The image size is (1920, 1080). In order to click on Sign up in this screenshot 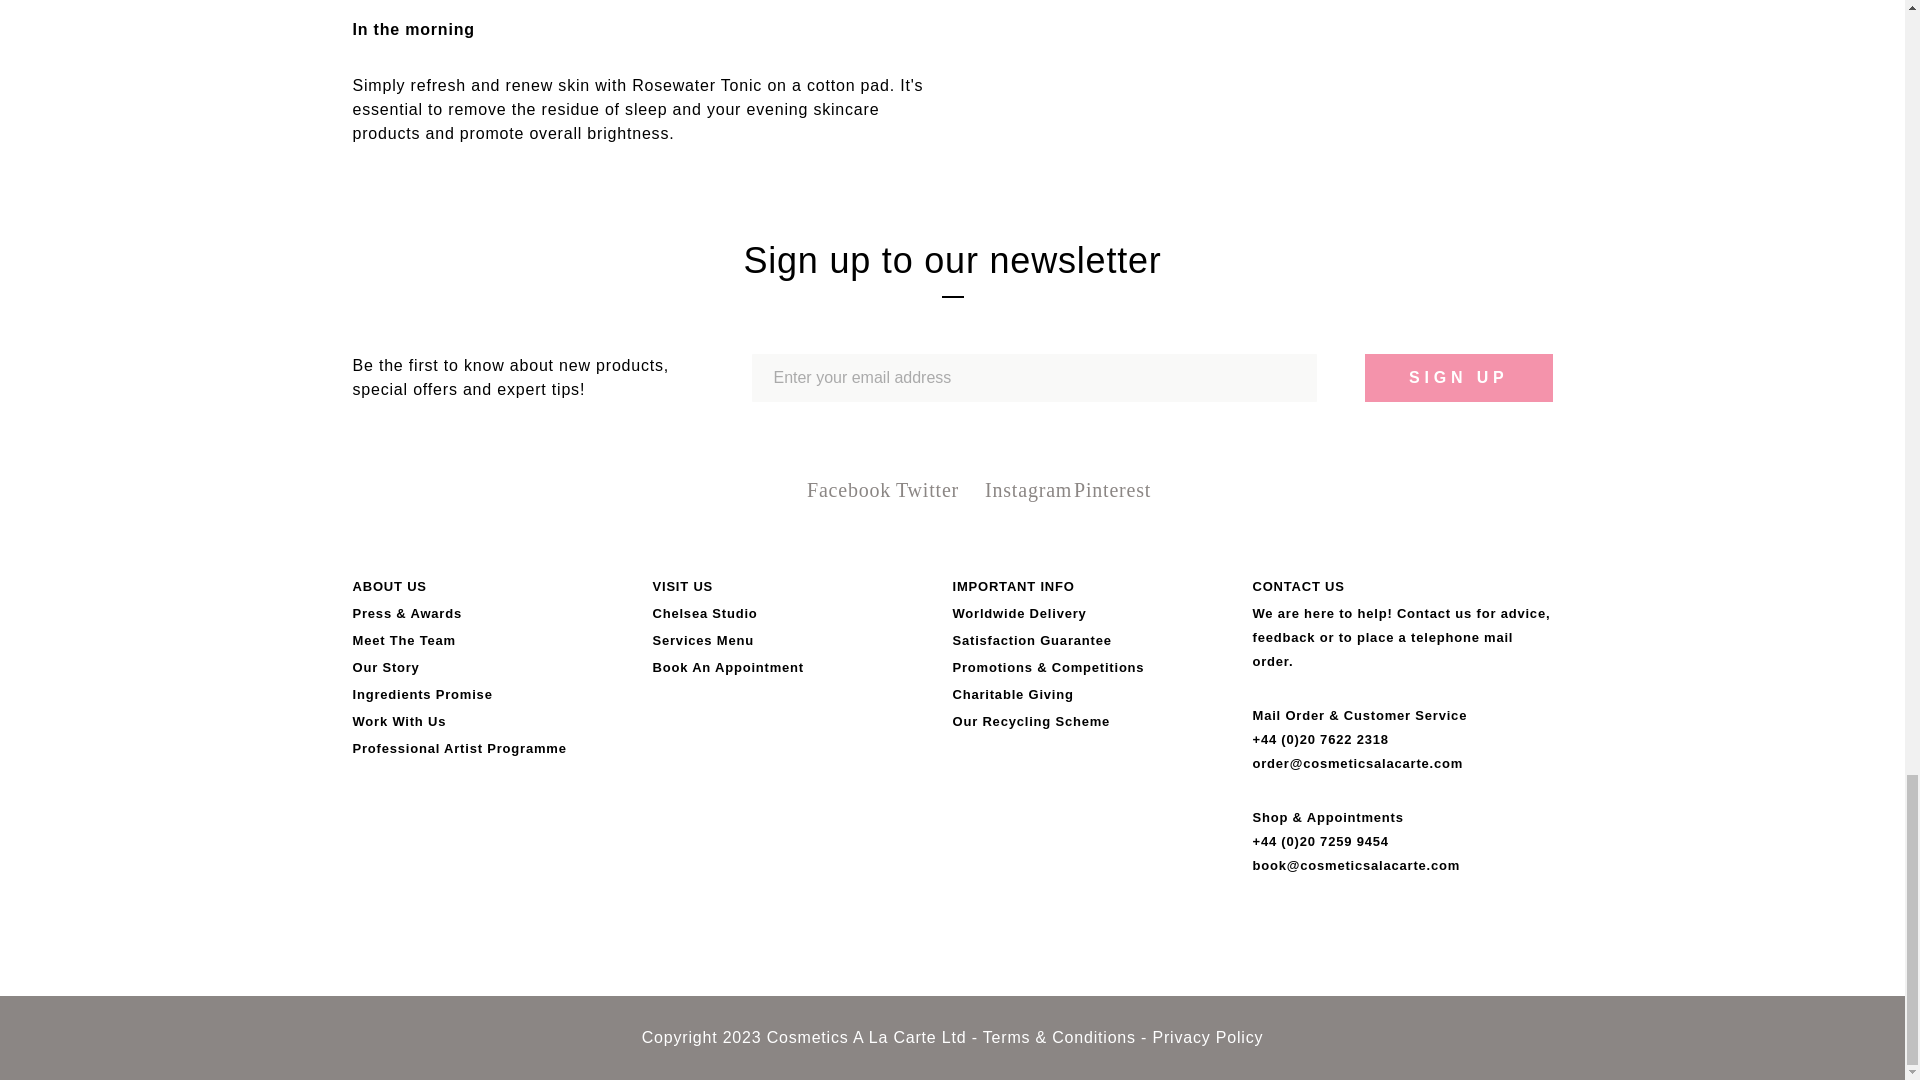, I will do `click(1458, 378)`.